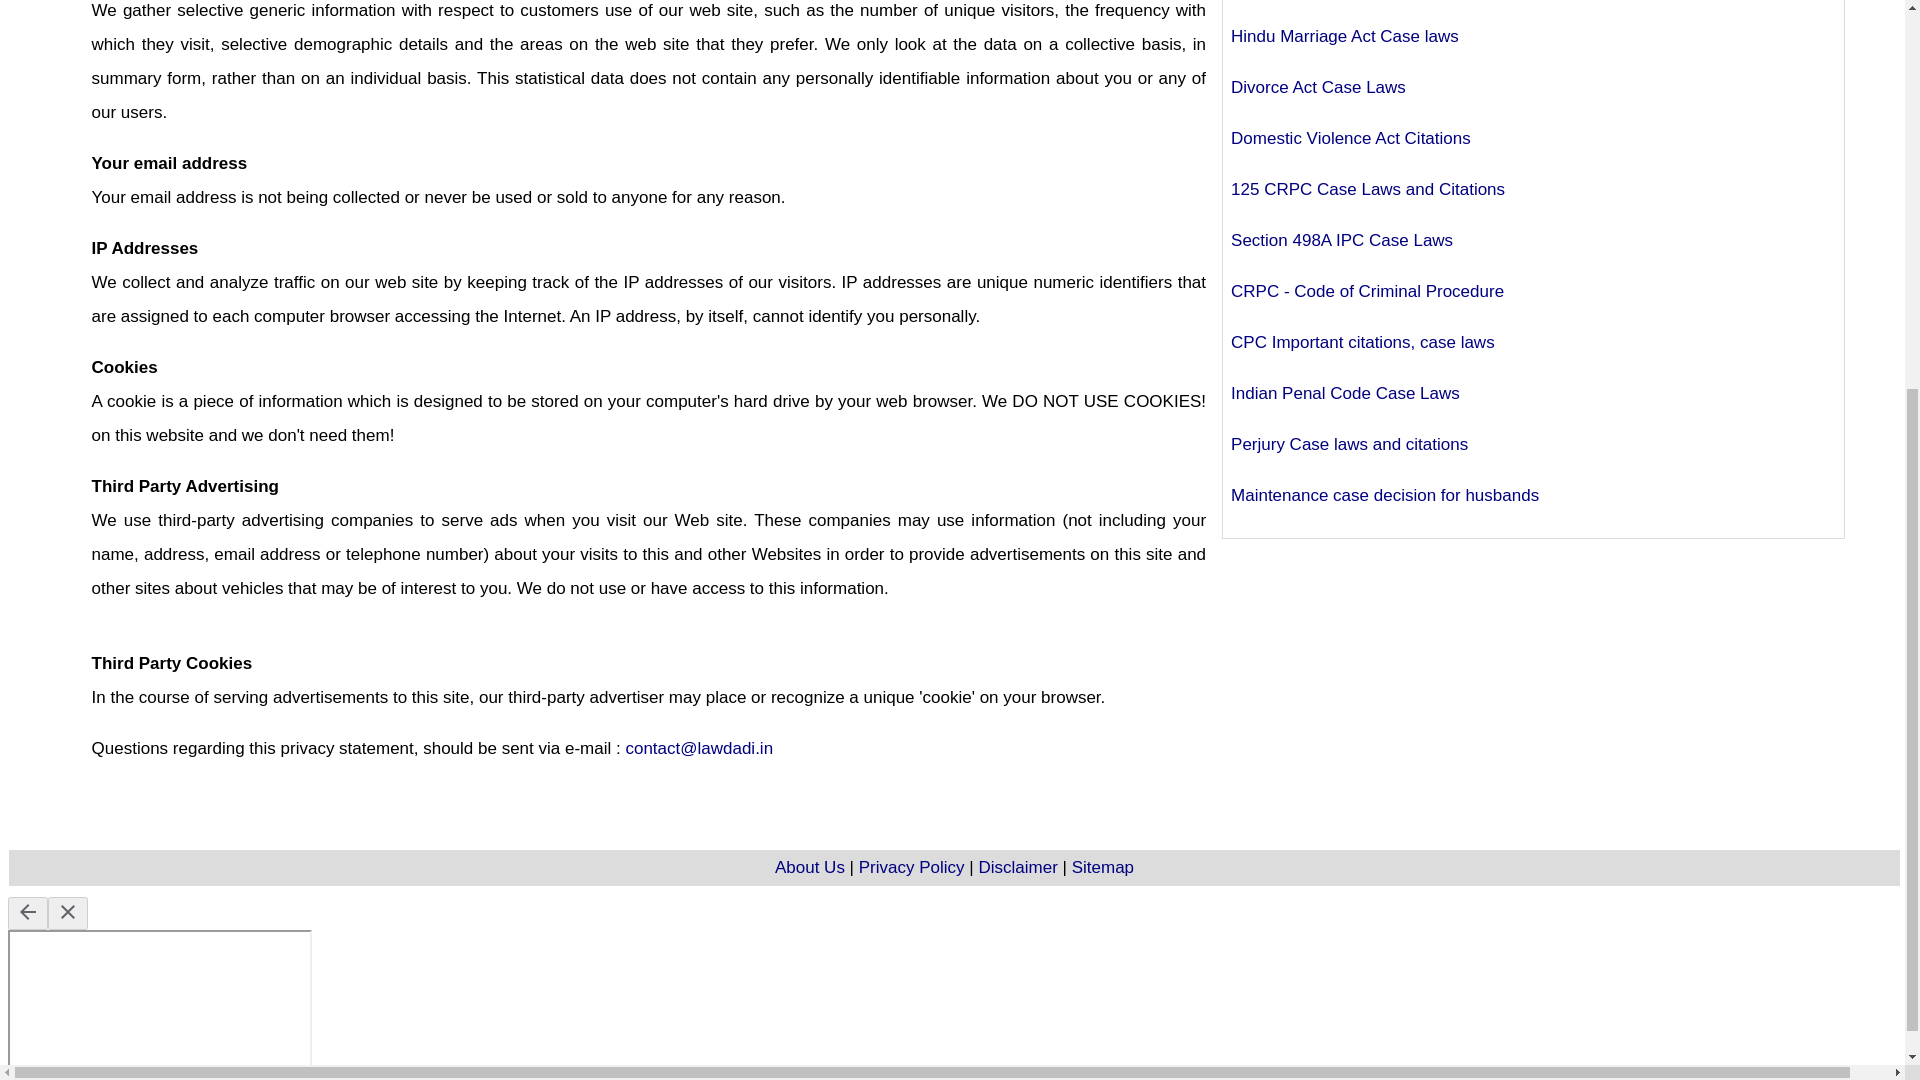 The image size is (1920, 1080). What do you see at coordinates (1350, 138) in the screenshot?
I see `Domestic Violence Act Citations` at bounding box center [1350, 138].